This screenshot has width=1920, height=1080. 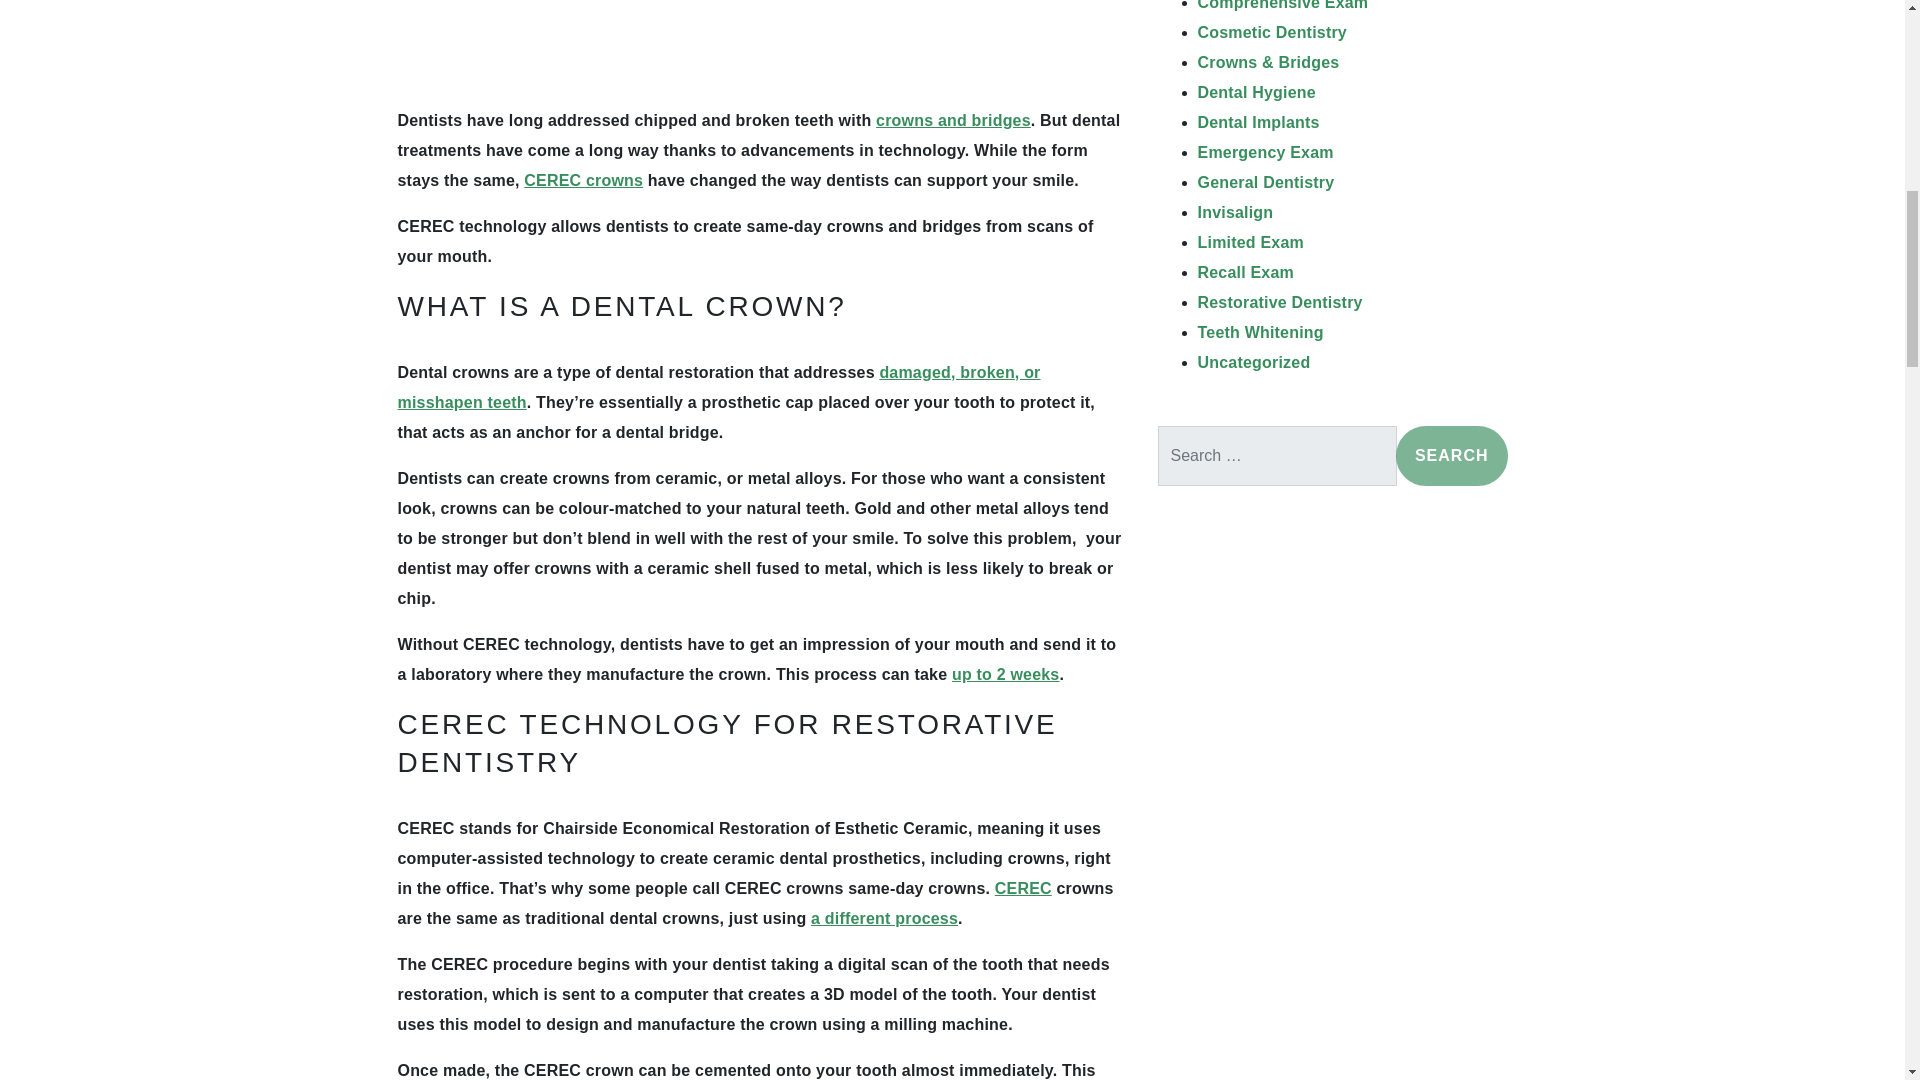 I want to click on CEREC, so click(x=1023, y=888).